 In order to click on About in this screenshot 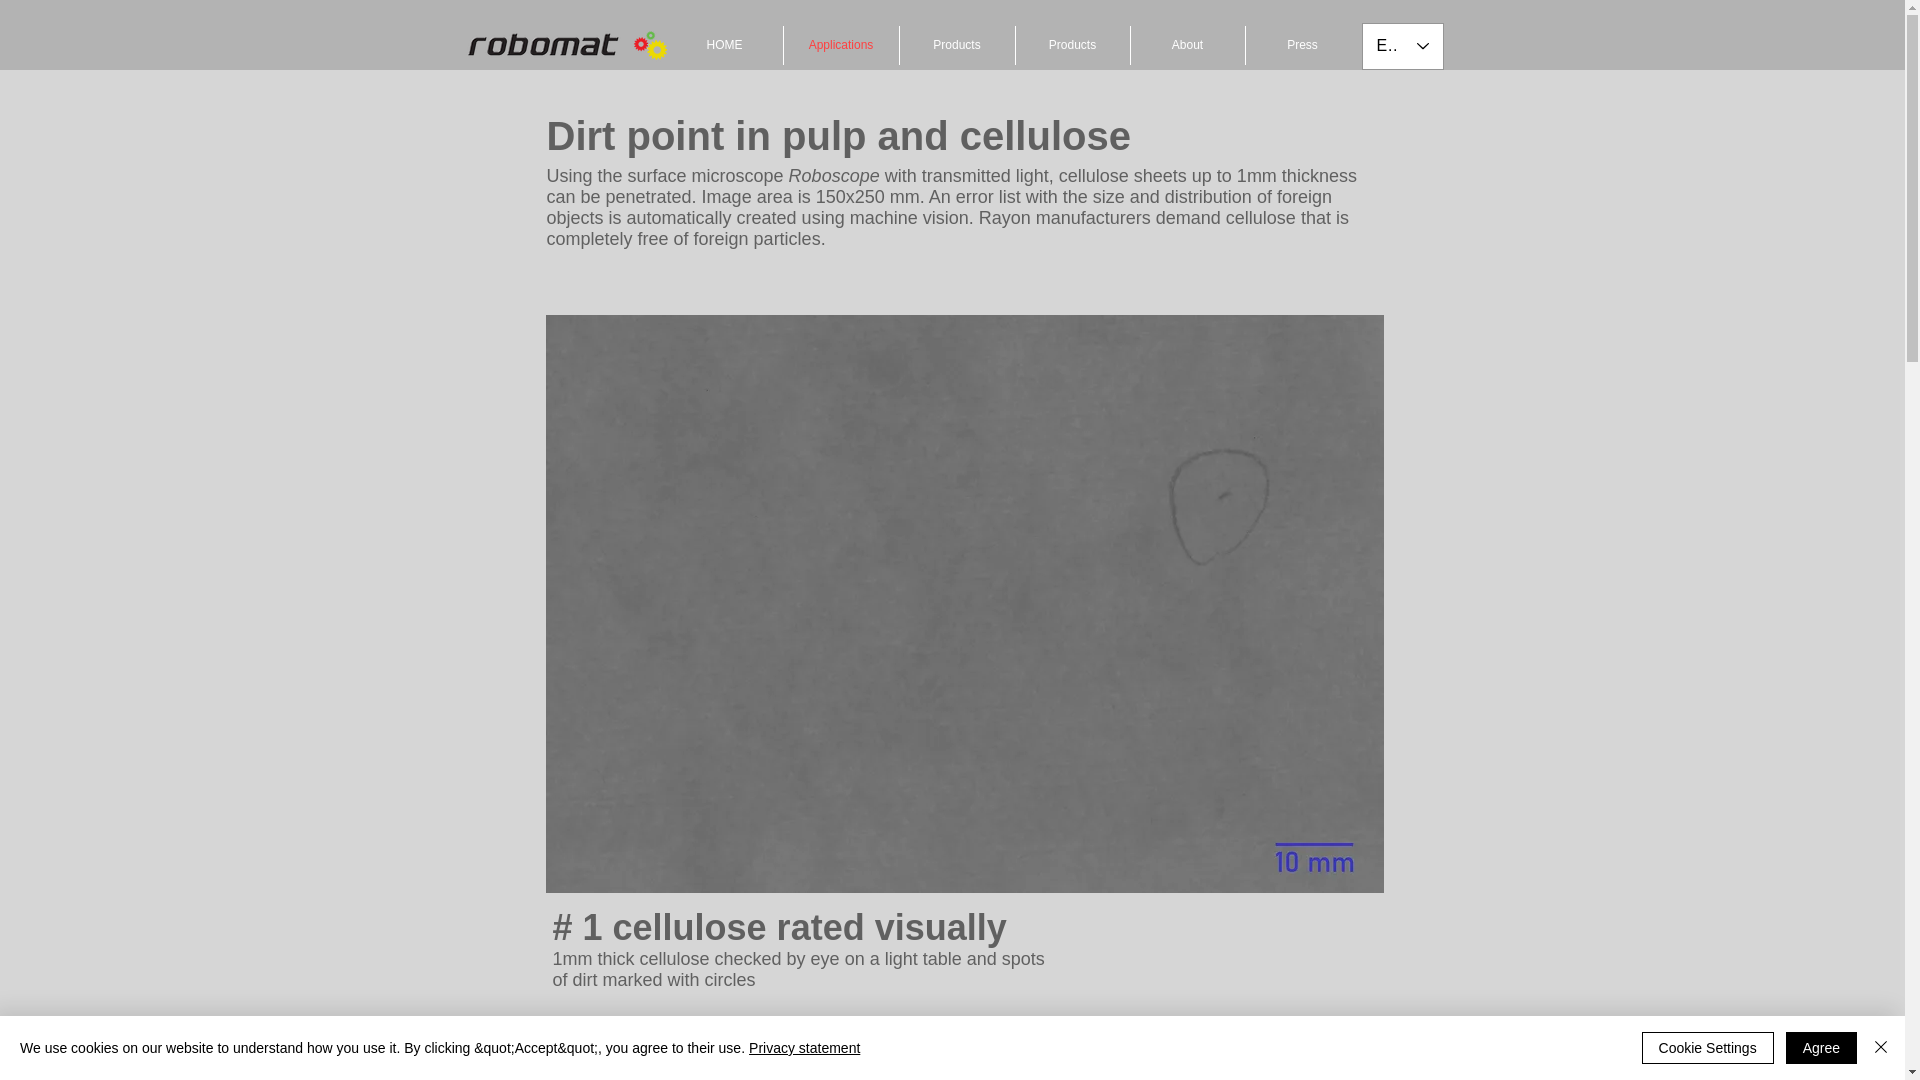, I will do `click(1187, 44)`.